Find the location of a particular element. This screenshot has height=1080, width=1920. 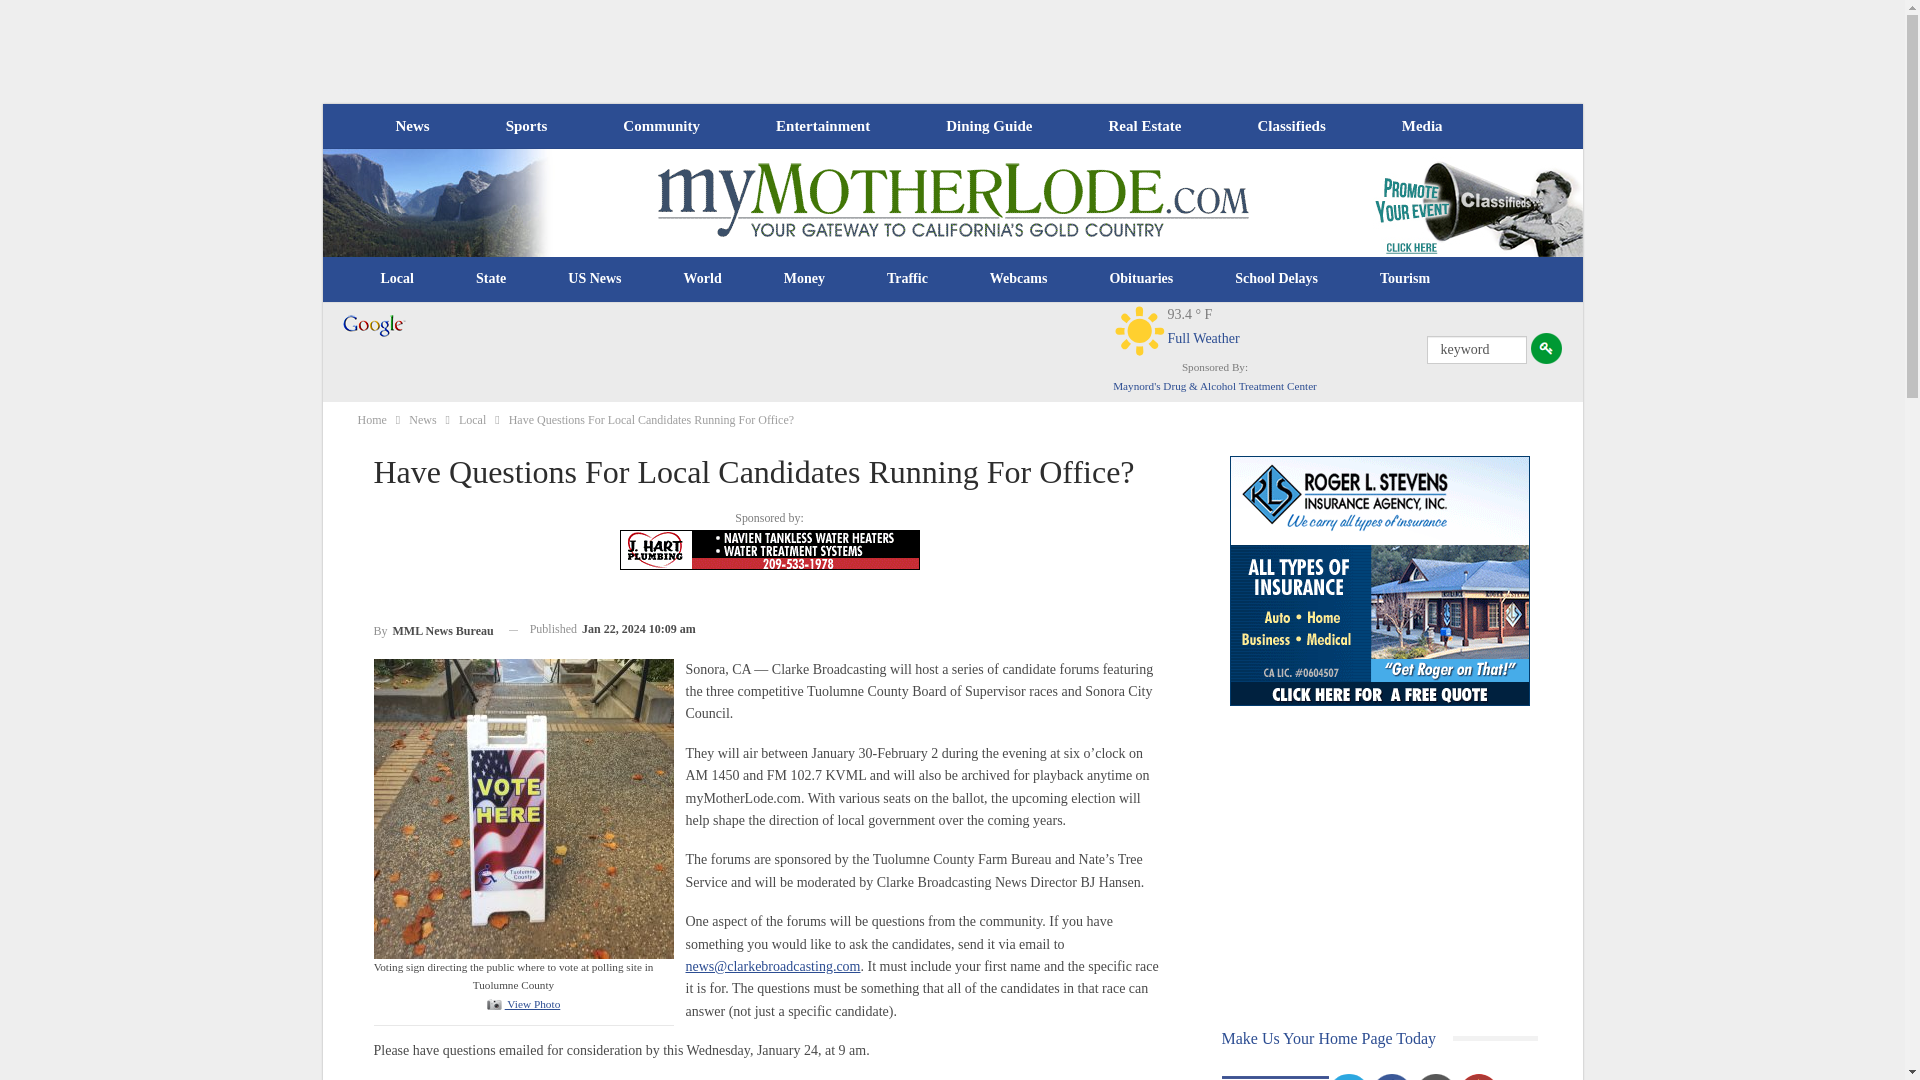

Classifieds is located at coordinates (1290, 126).